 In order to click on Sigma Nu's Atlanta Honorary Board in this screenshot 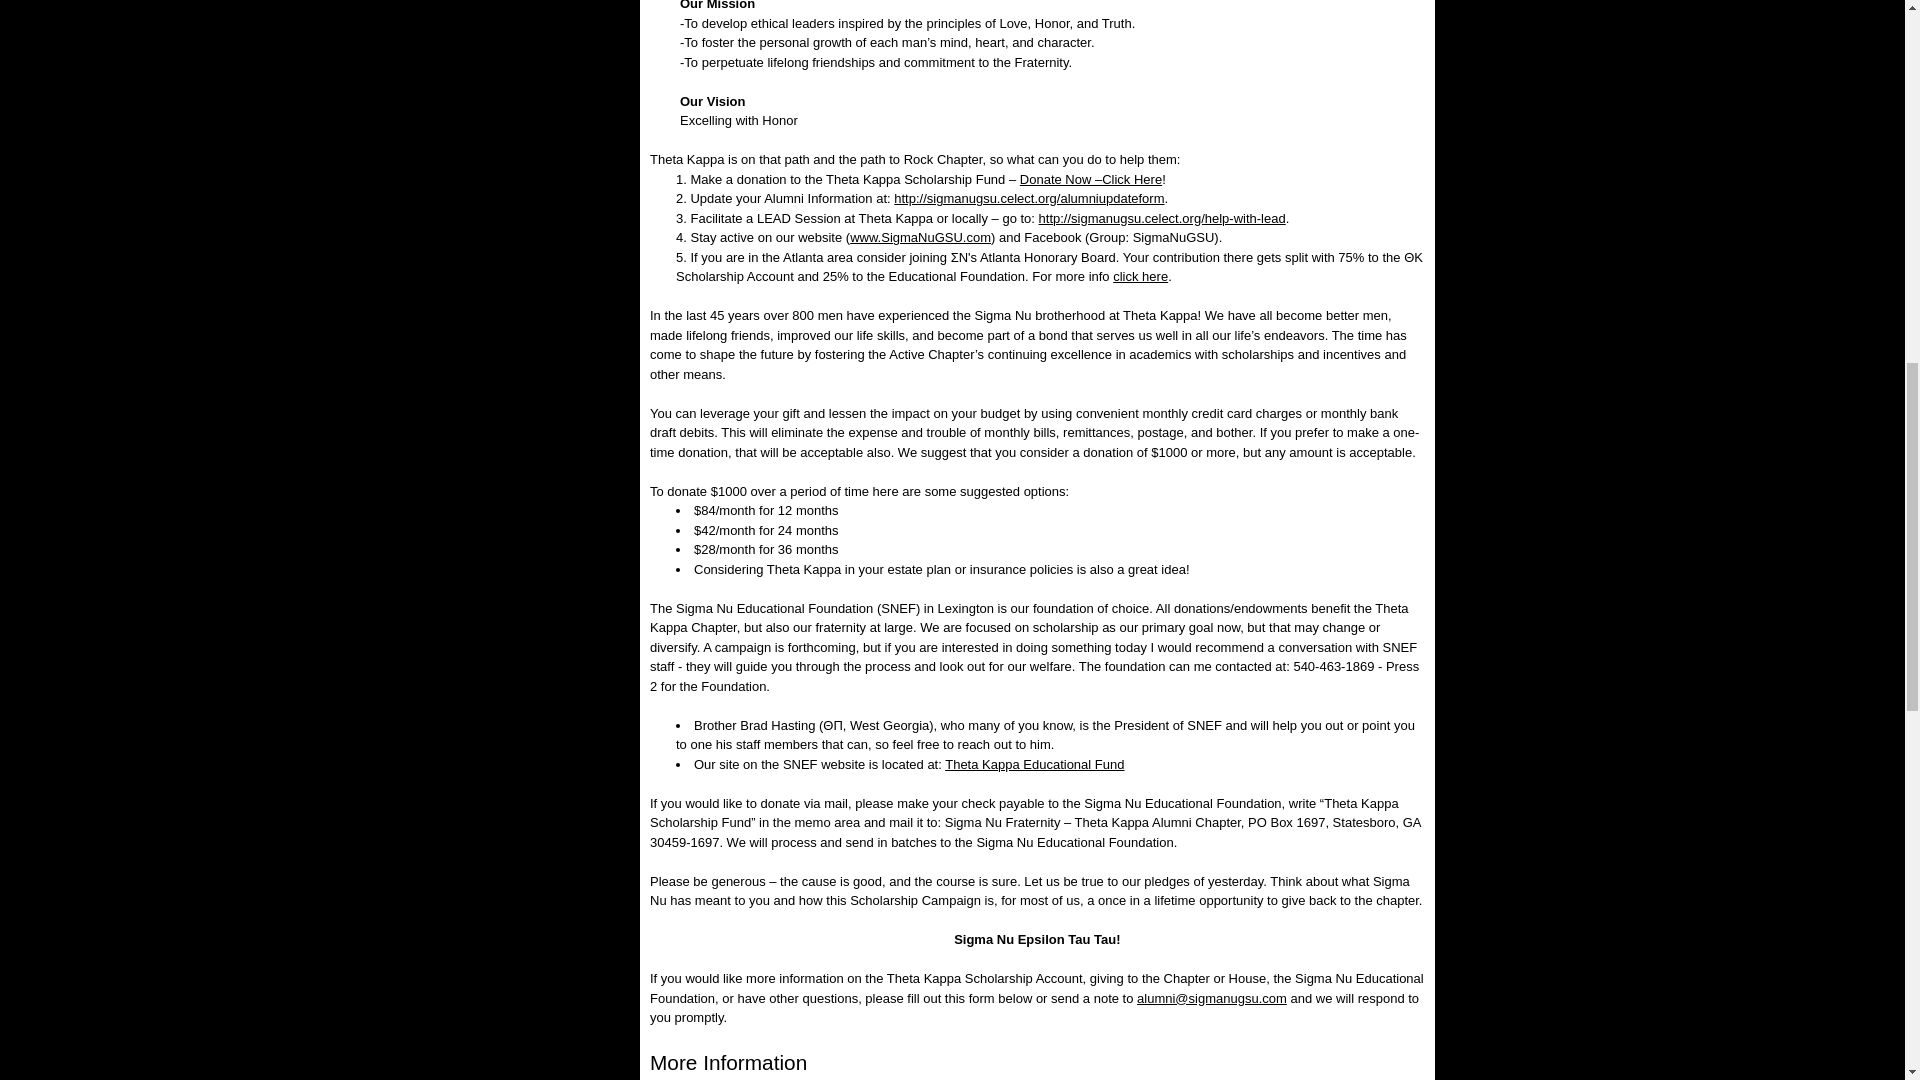, I will do `click(1140, 276)`.